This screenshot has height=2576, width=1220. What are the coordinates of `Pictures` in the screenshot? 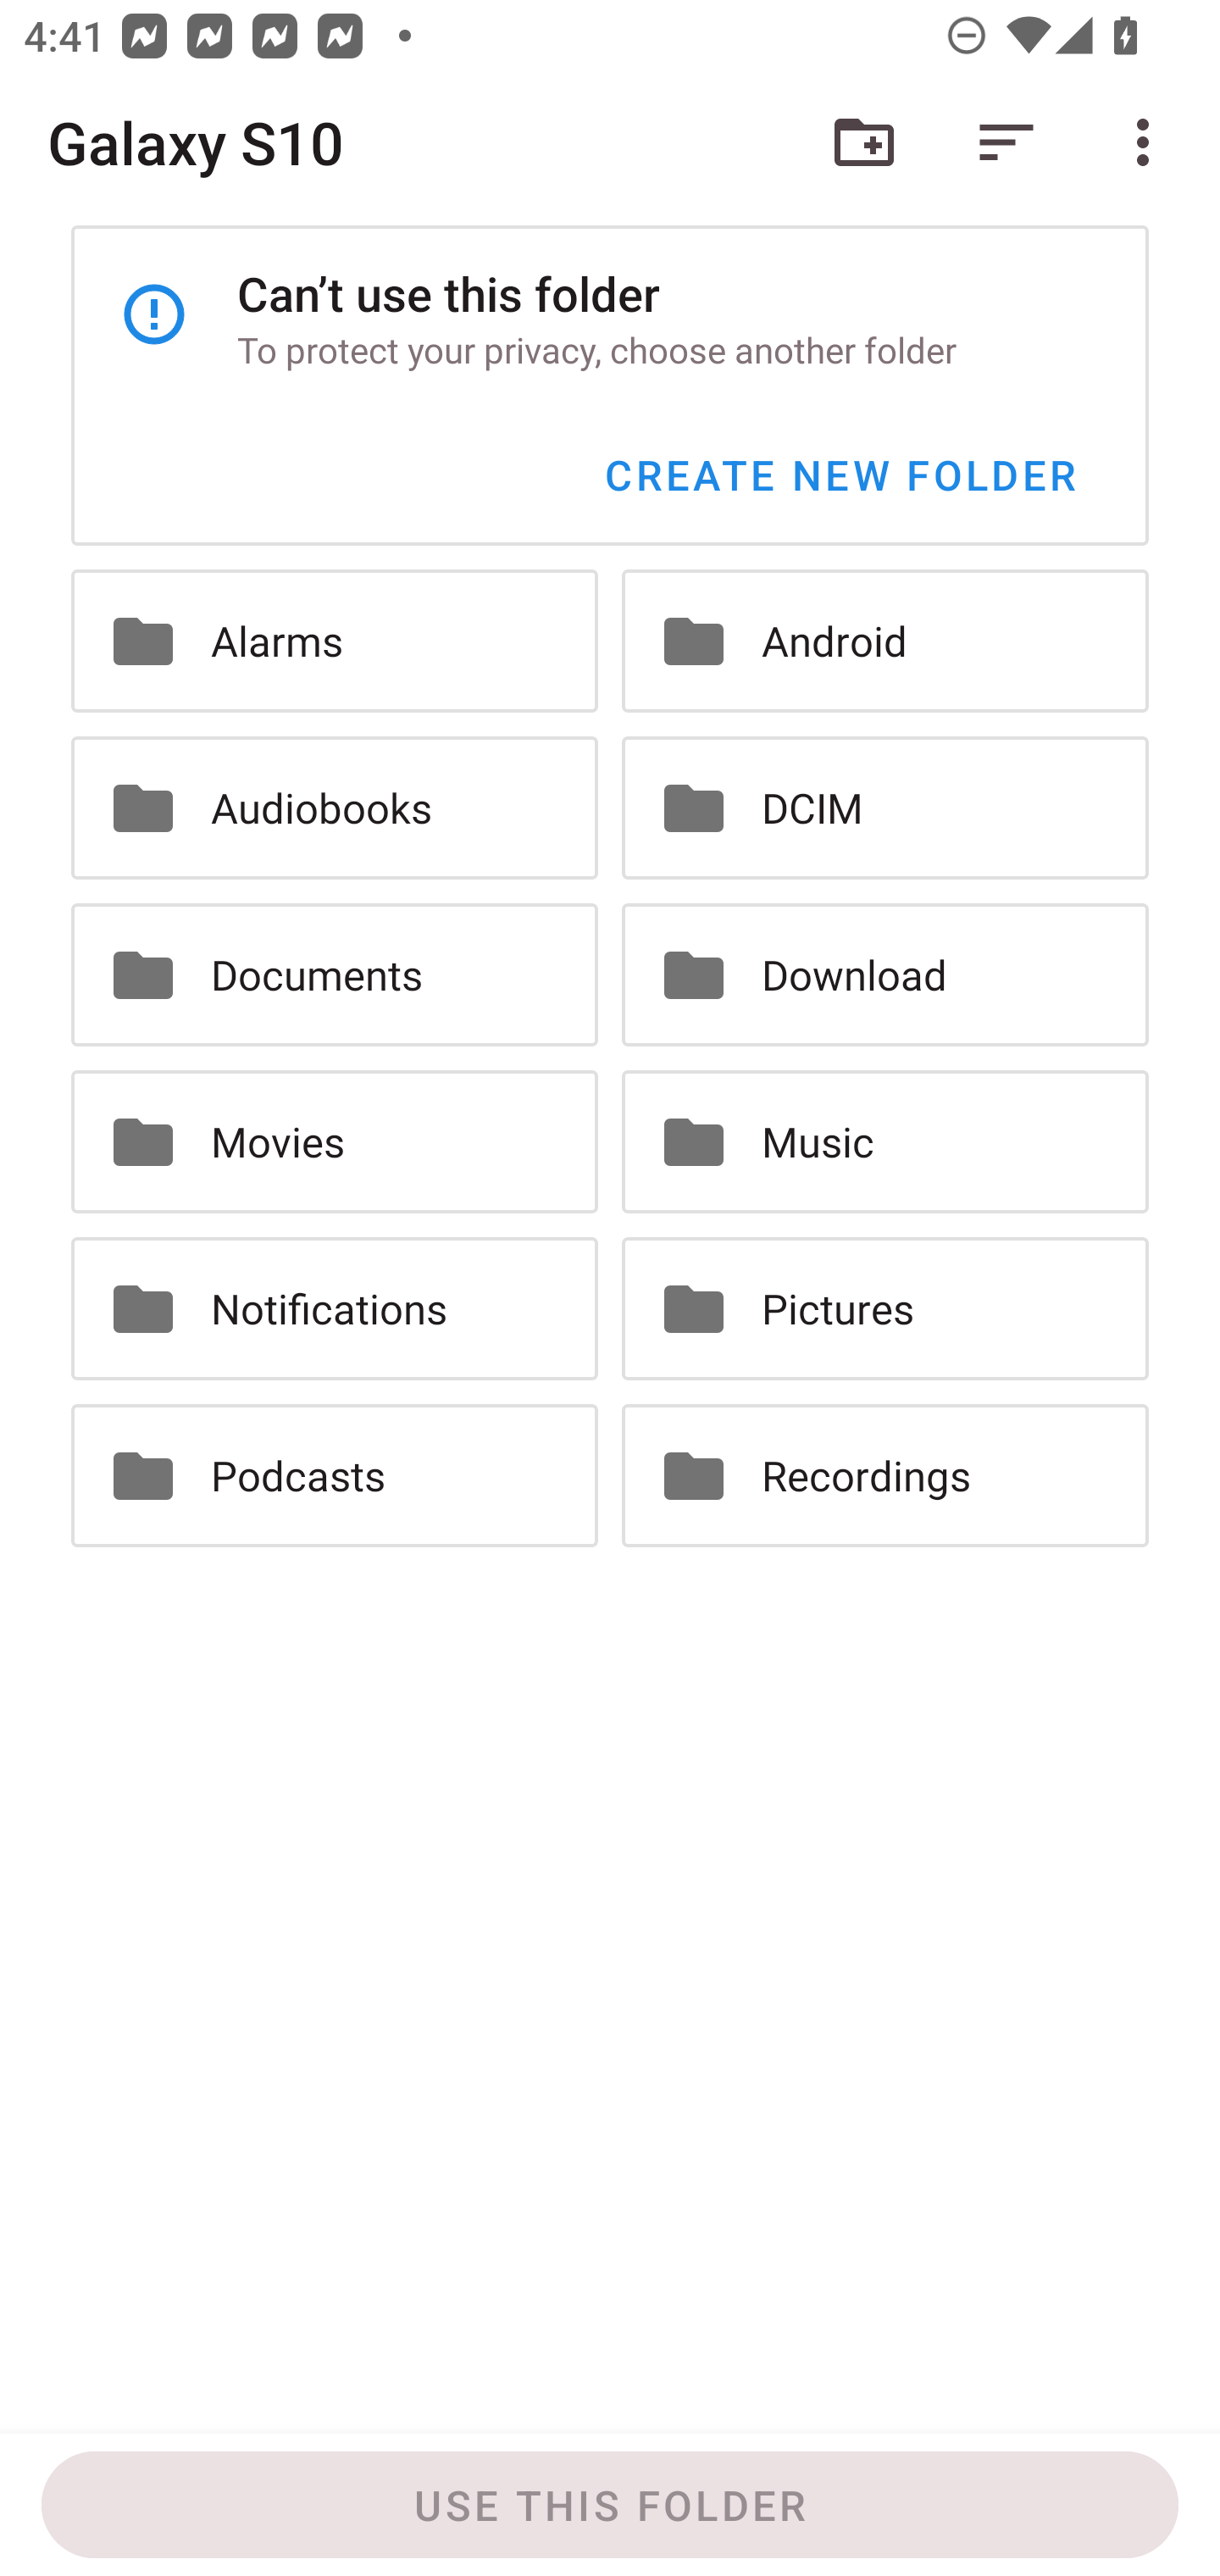 It's located at (885, 1308).